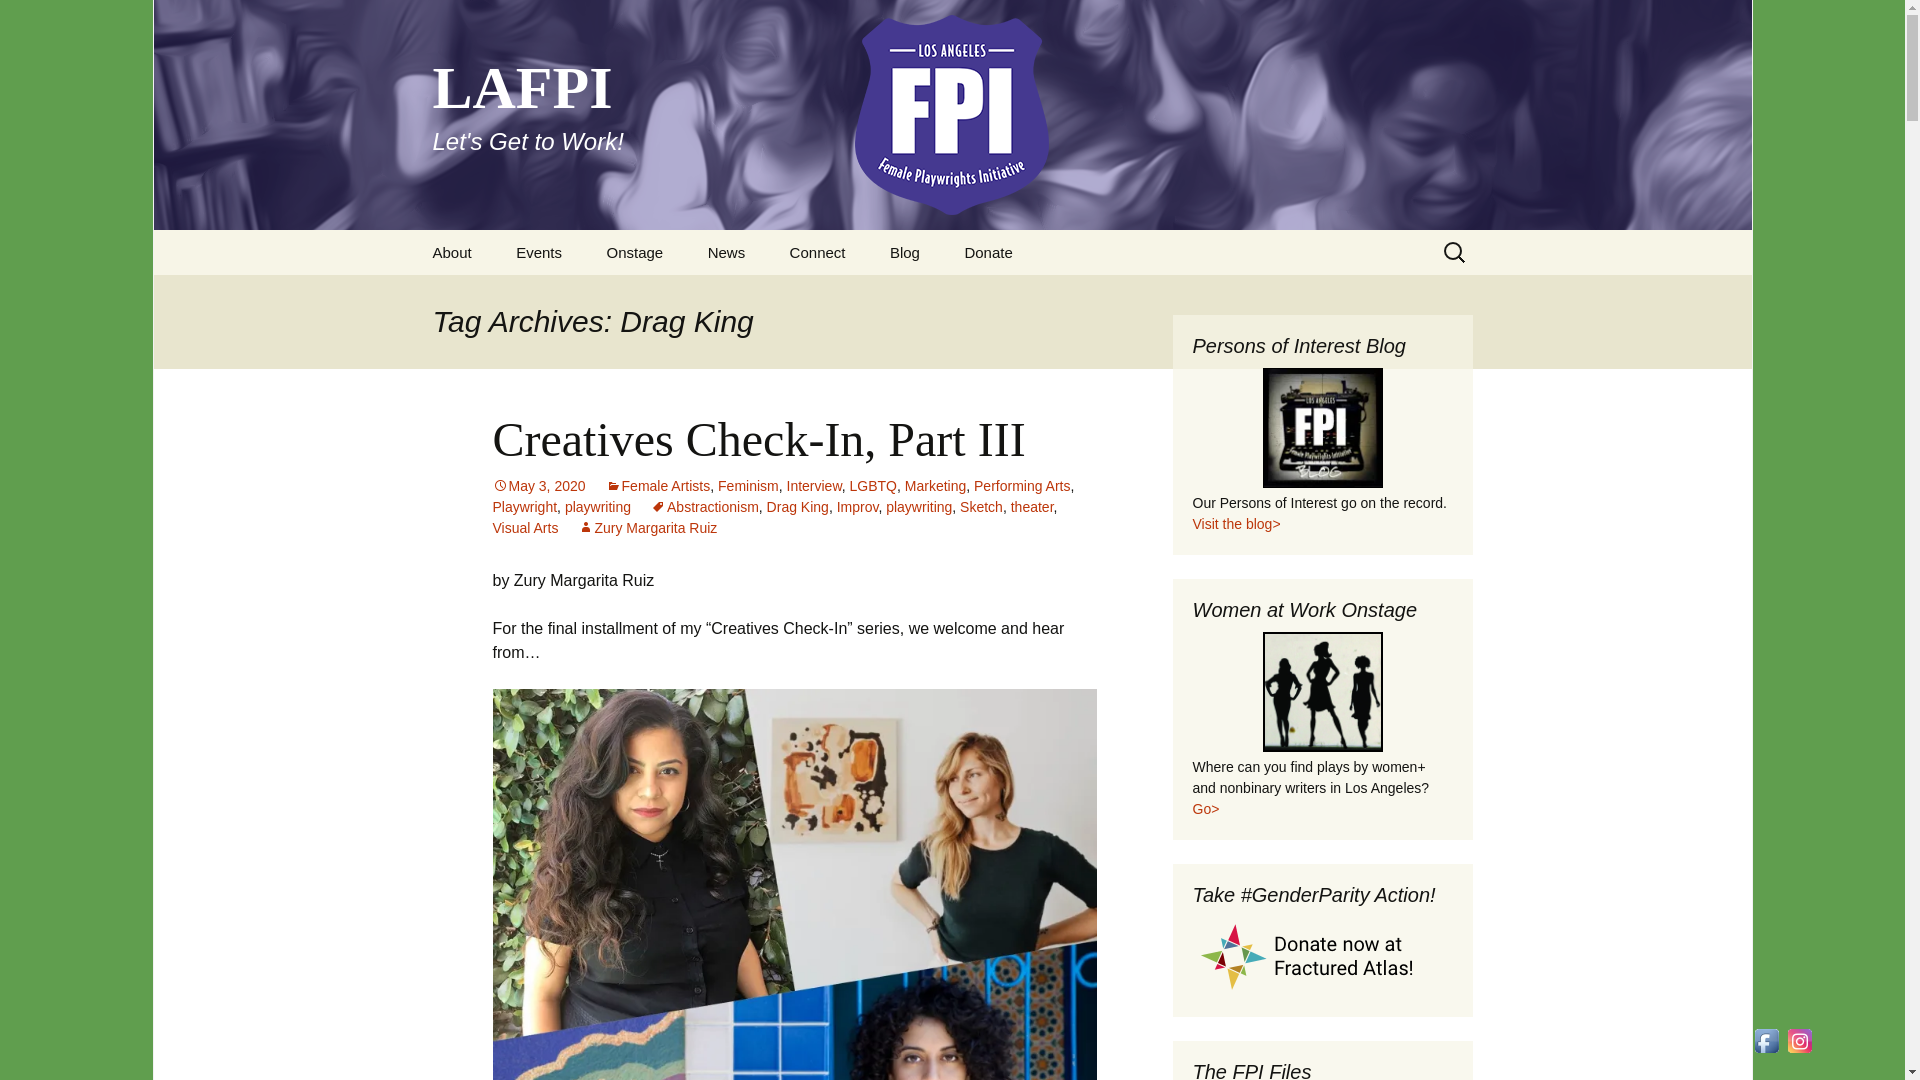 The height and width of the screenshot is (1080, 1920). I want to click on WAWO, so click(1322, 691).